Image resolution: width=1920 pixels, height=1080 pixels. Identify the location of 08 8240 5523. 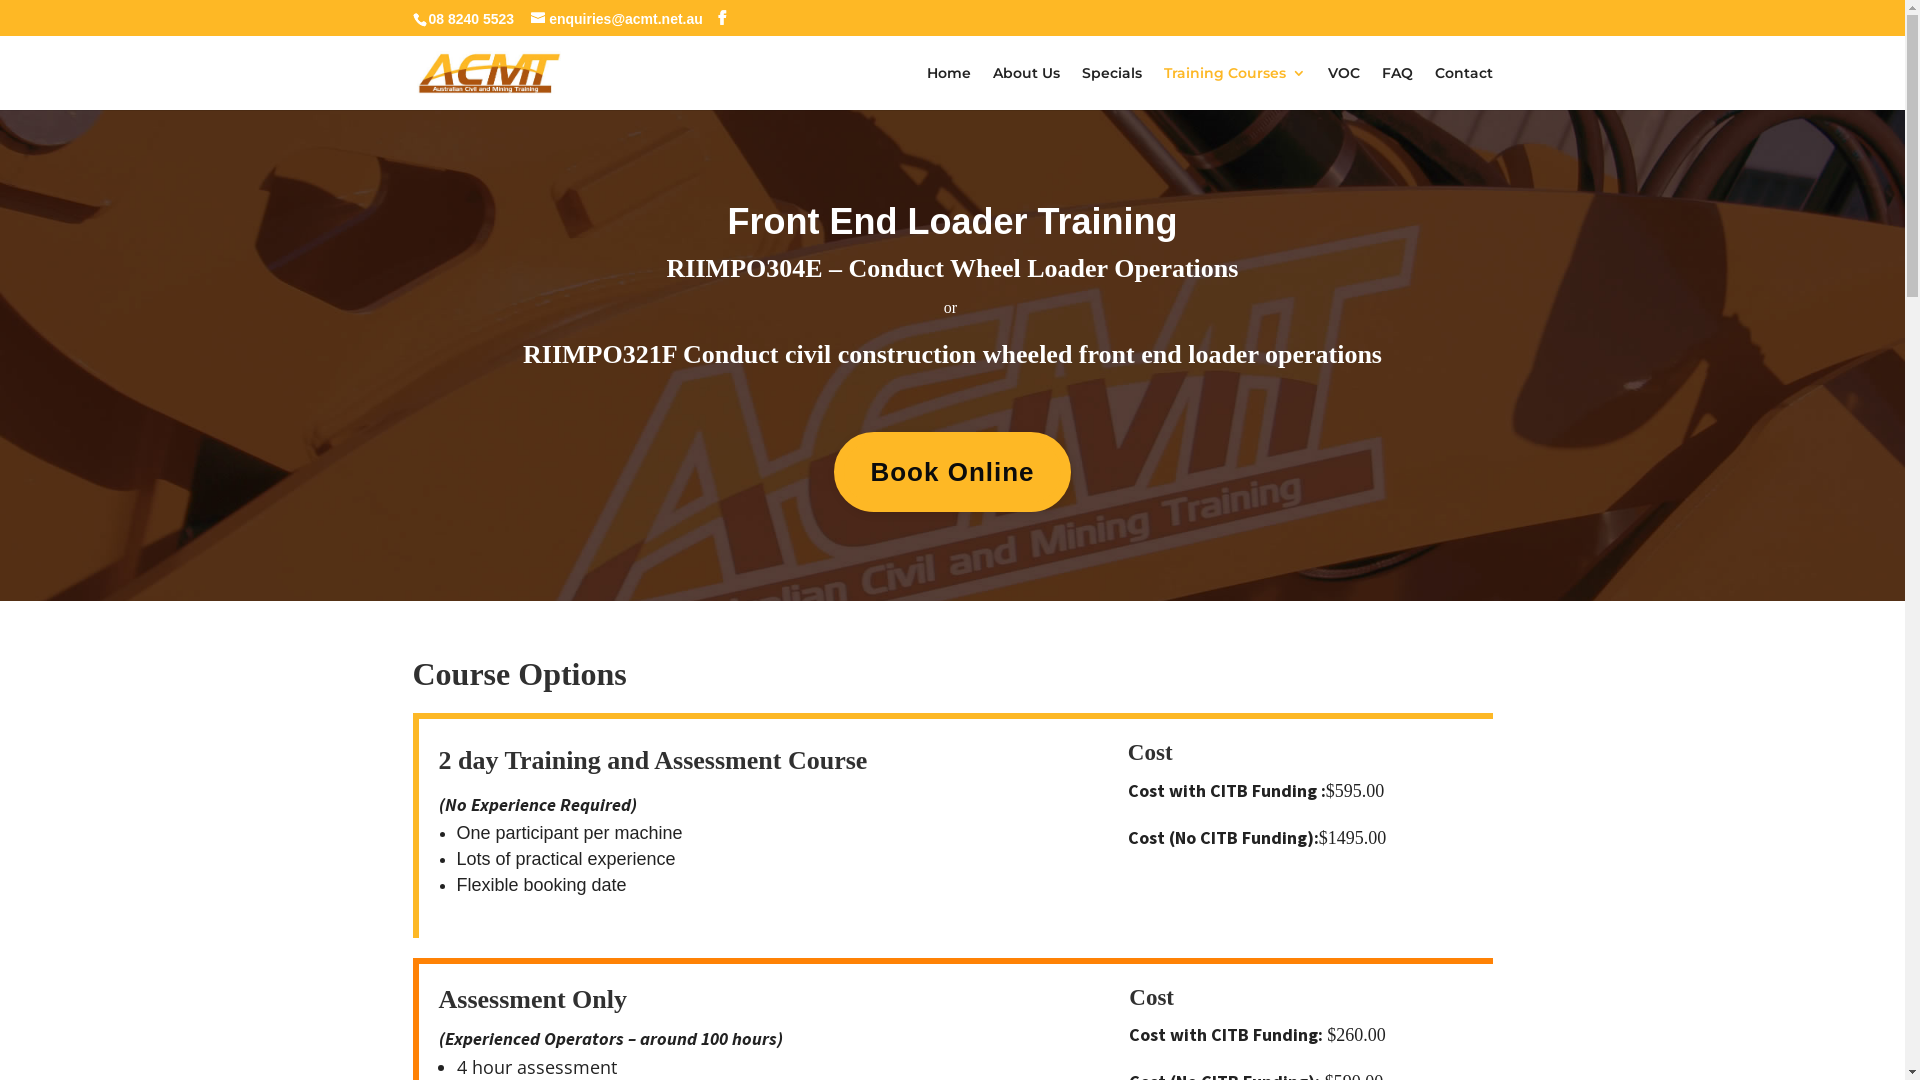
(471, 18).